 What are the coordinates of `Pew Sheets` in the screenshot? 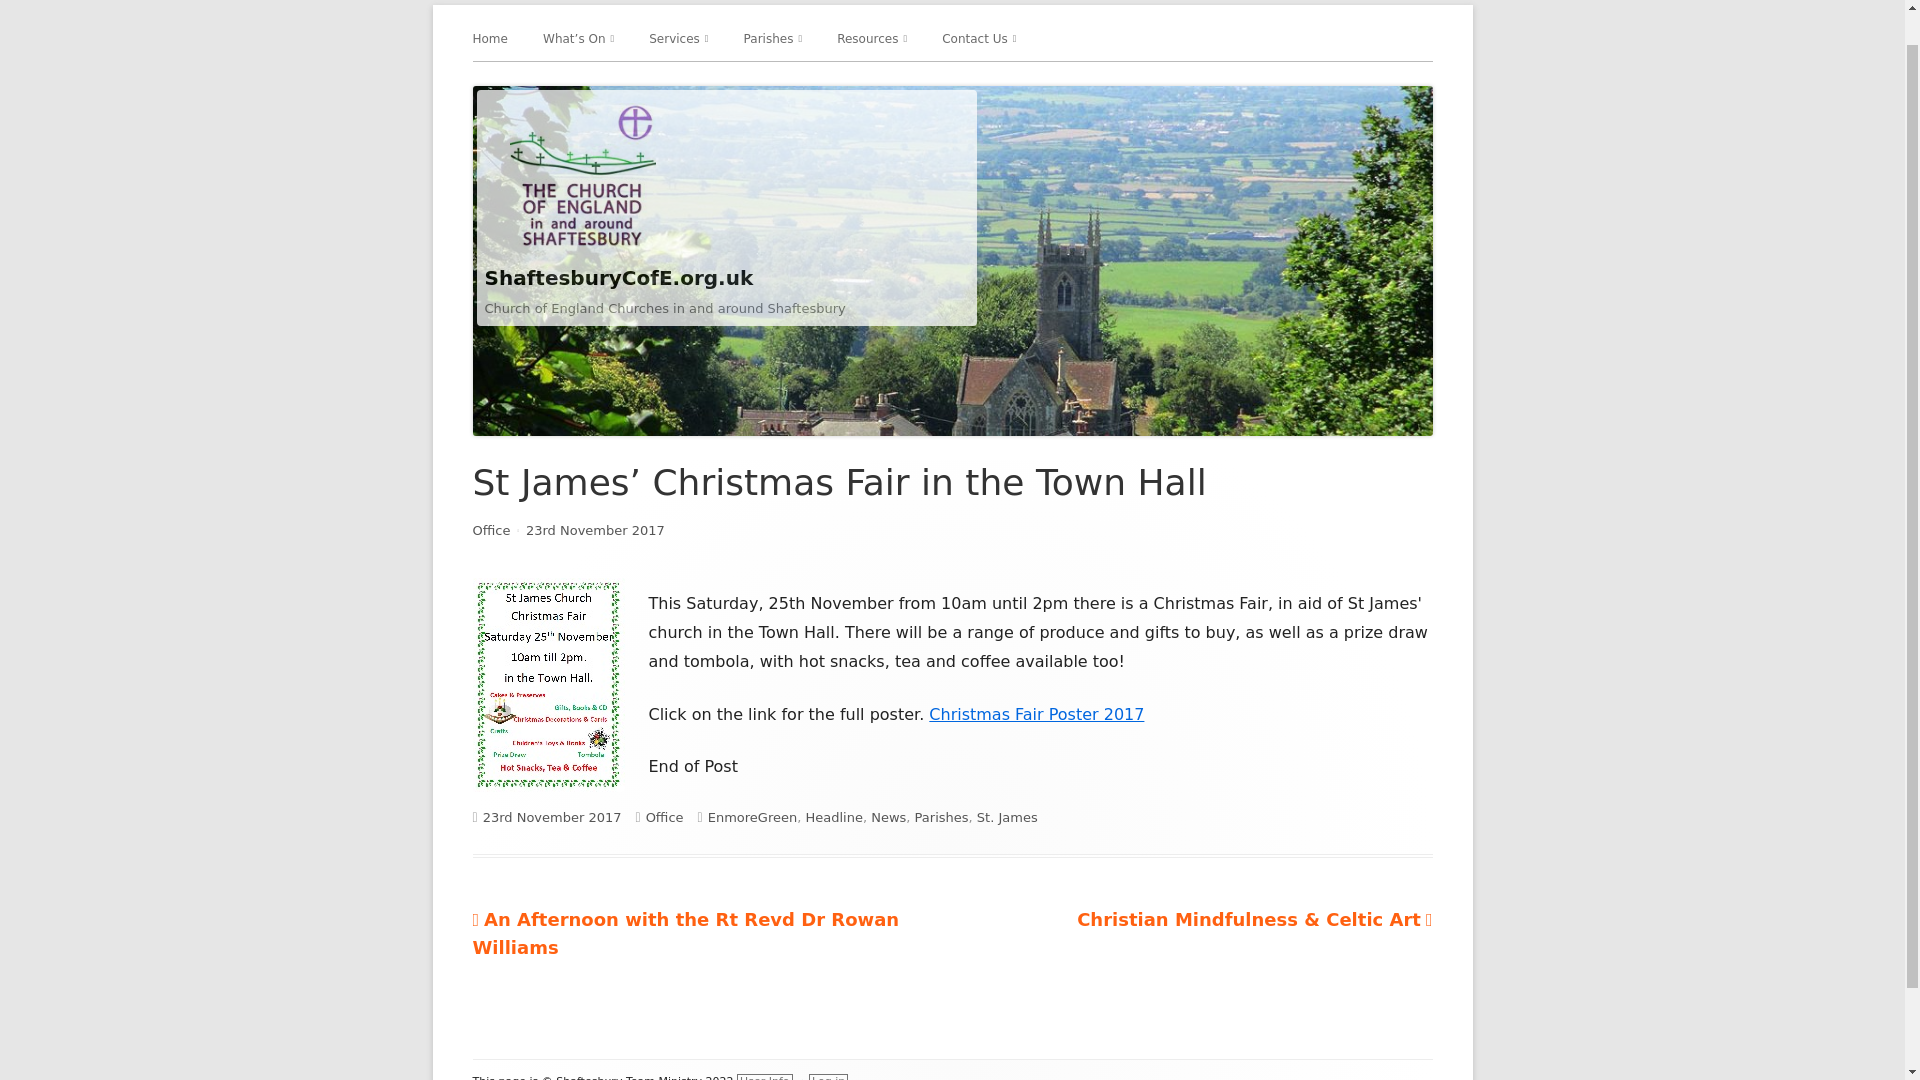 It's located at (951, 80).